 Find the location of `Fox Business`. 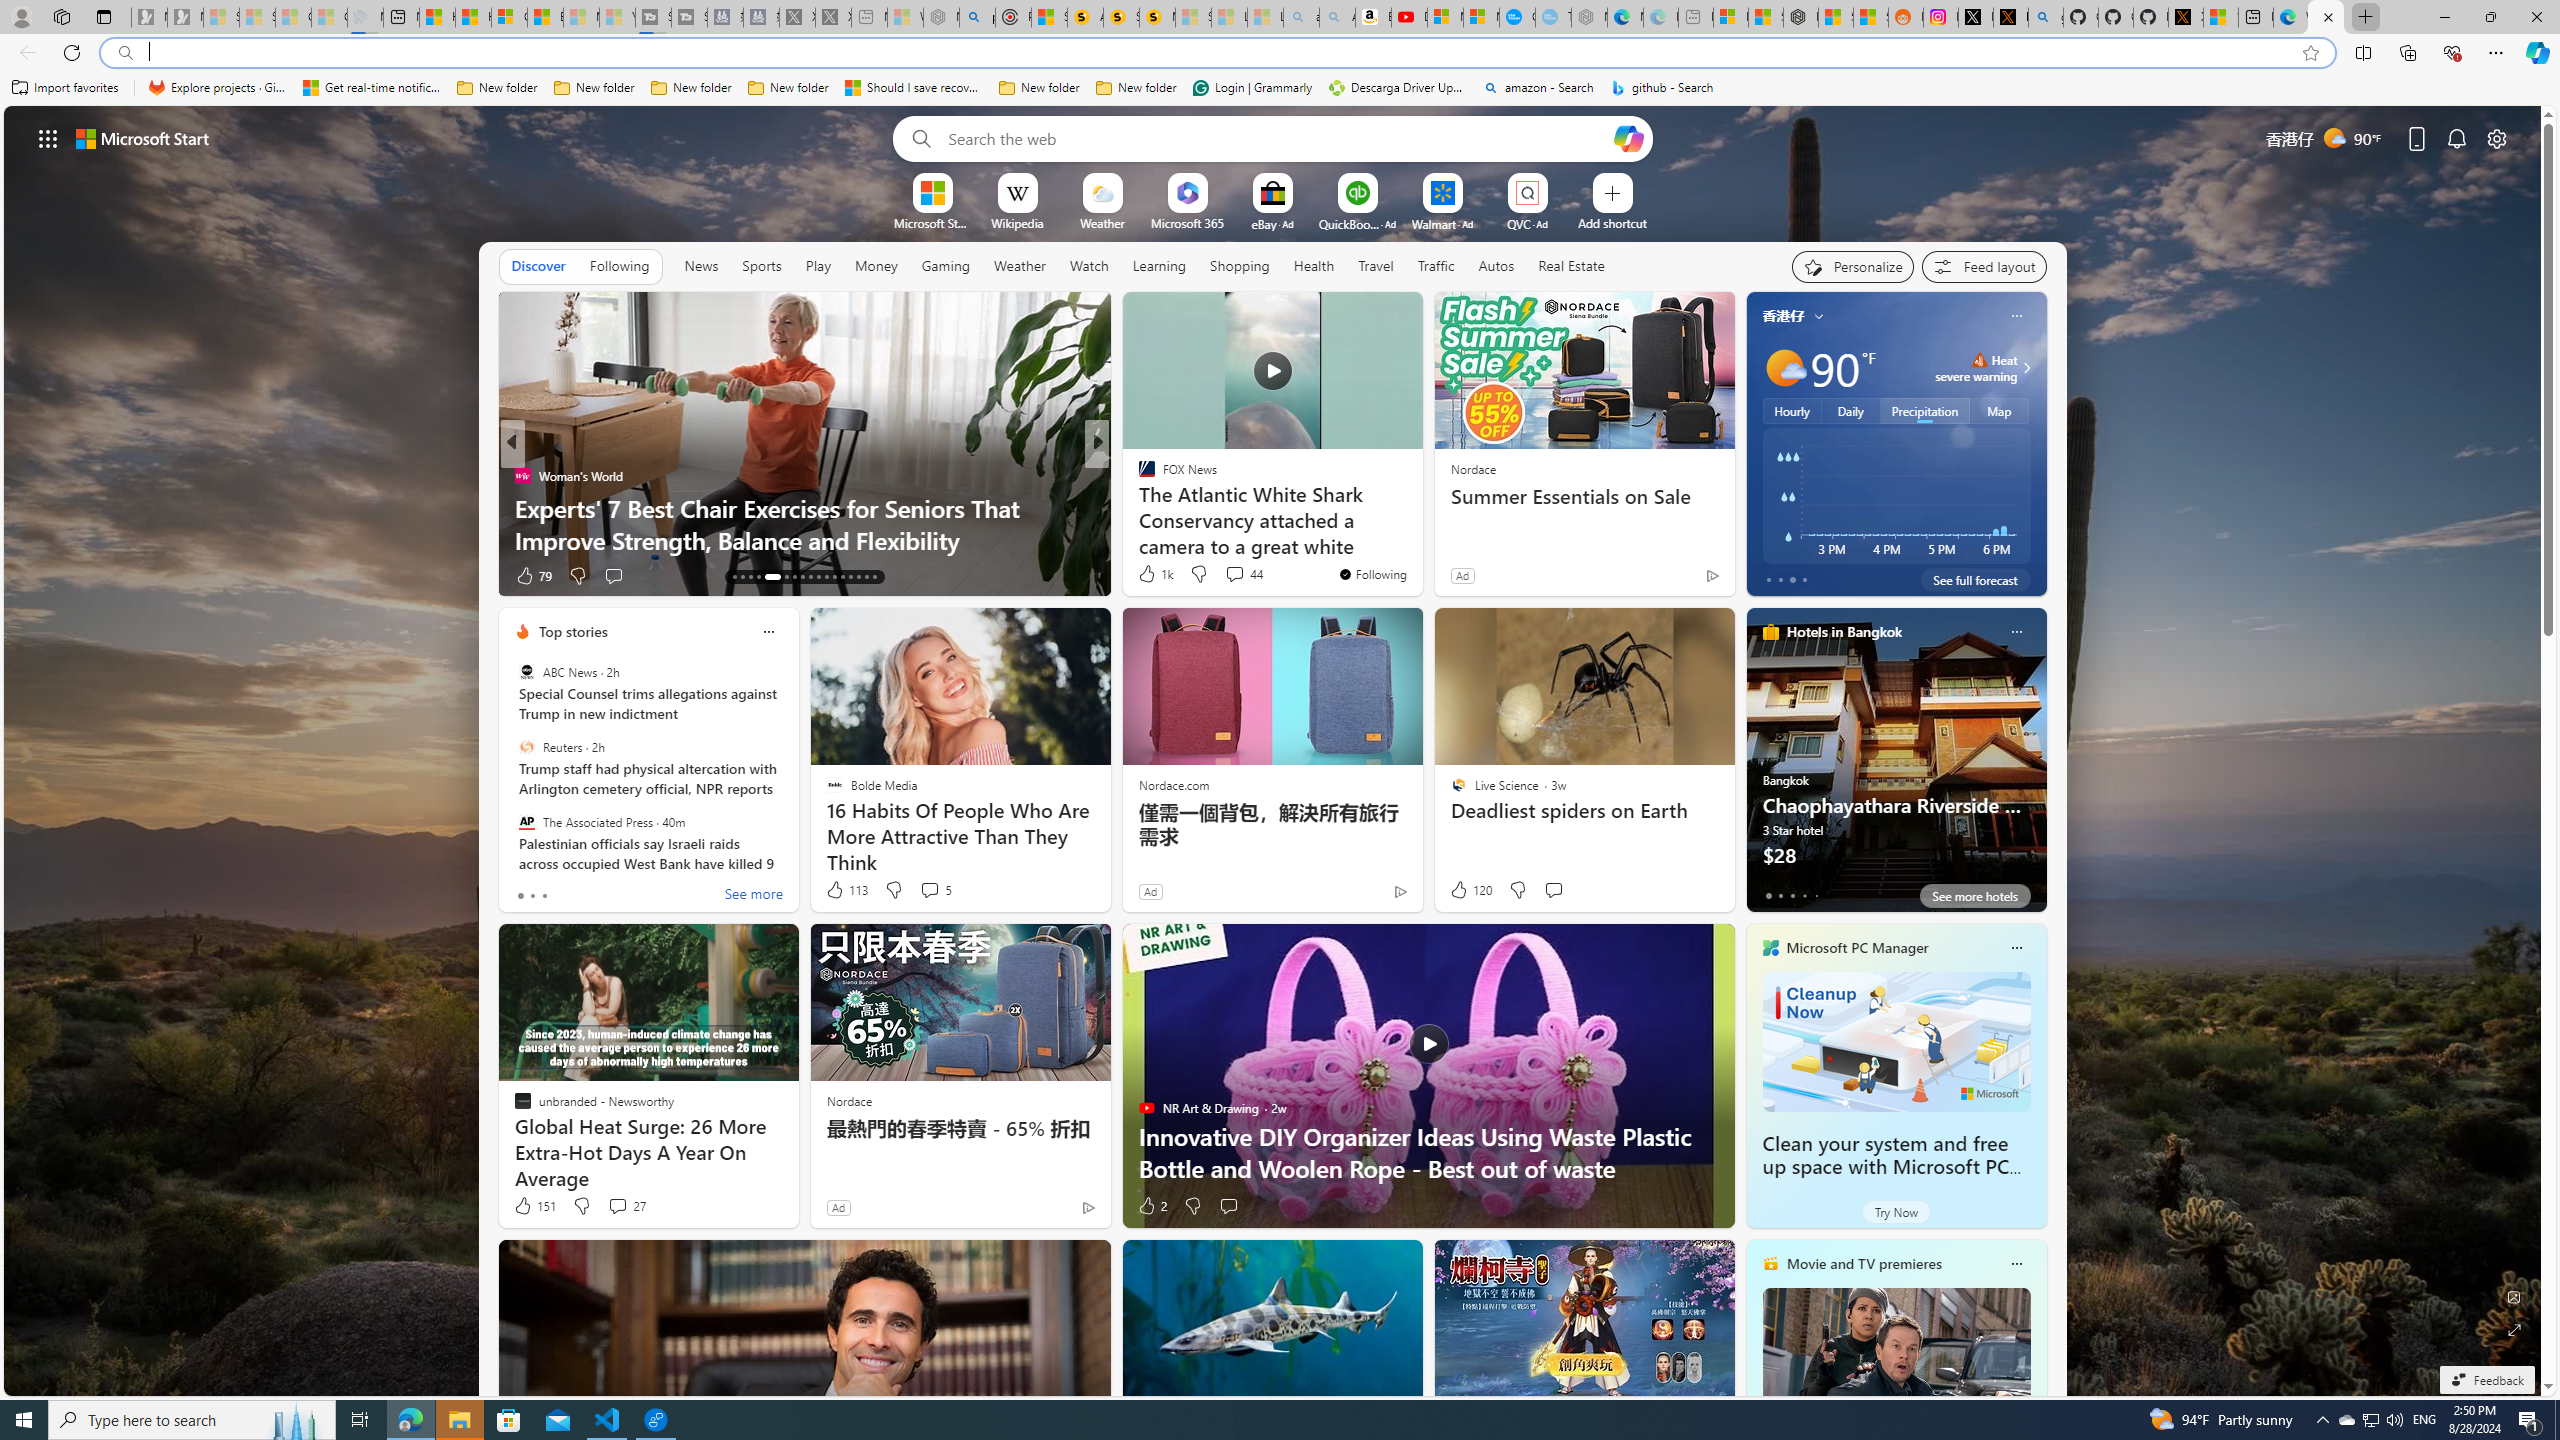

Fox Business is located at coordinates (1137, 507).